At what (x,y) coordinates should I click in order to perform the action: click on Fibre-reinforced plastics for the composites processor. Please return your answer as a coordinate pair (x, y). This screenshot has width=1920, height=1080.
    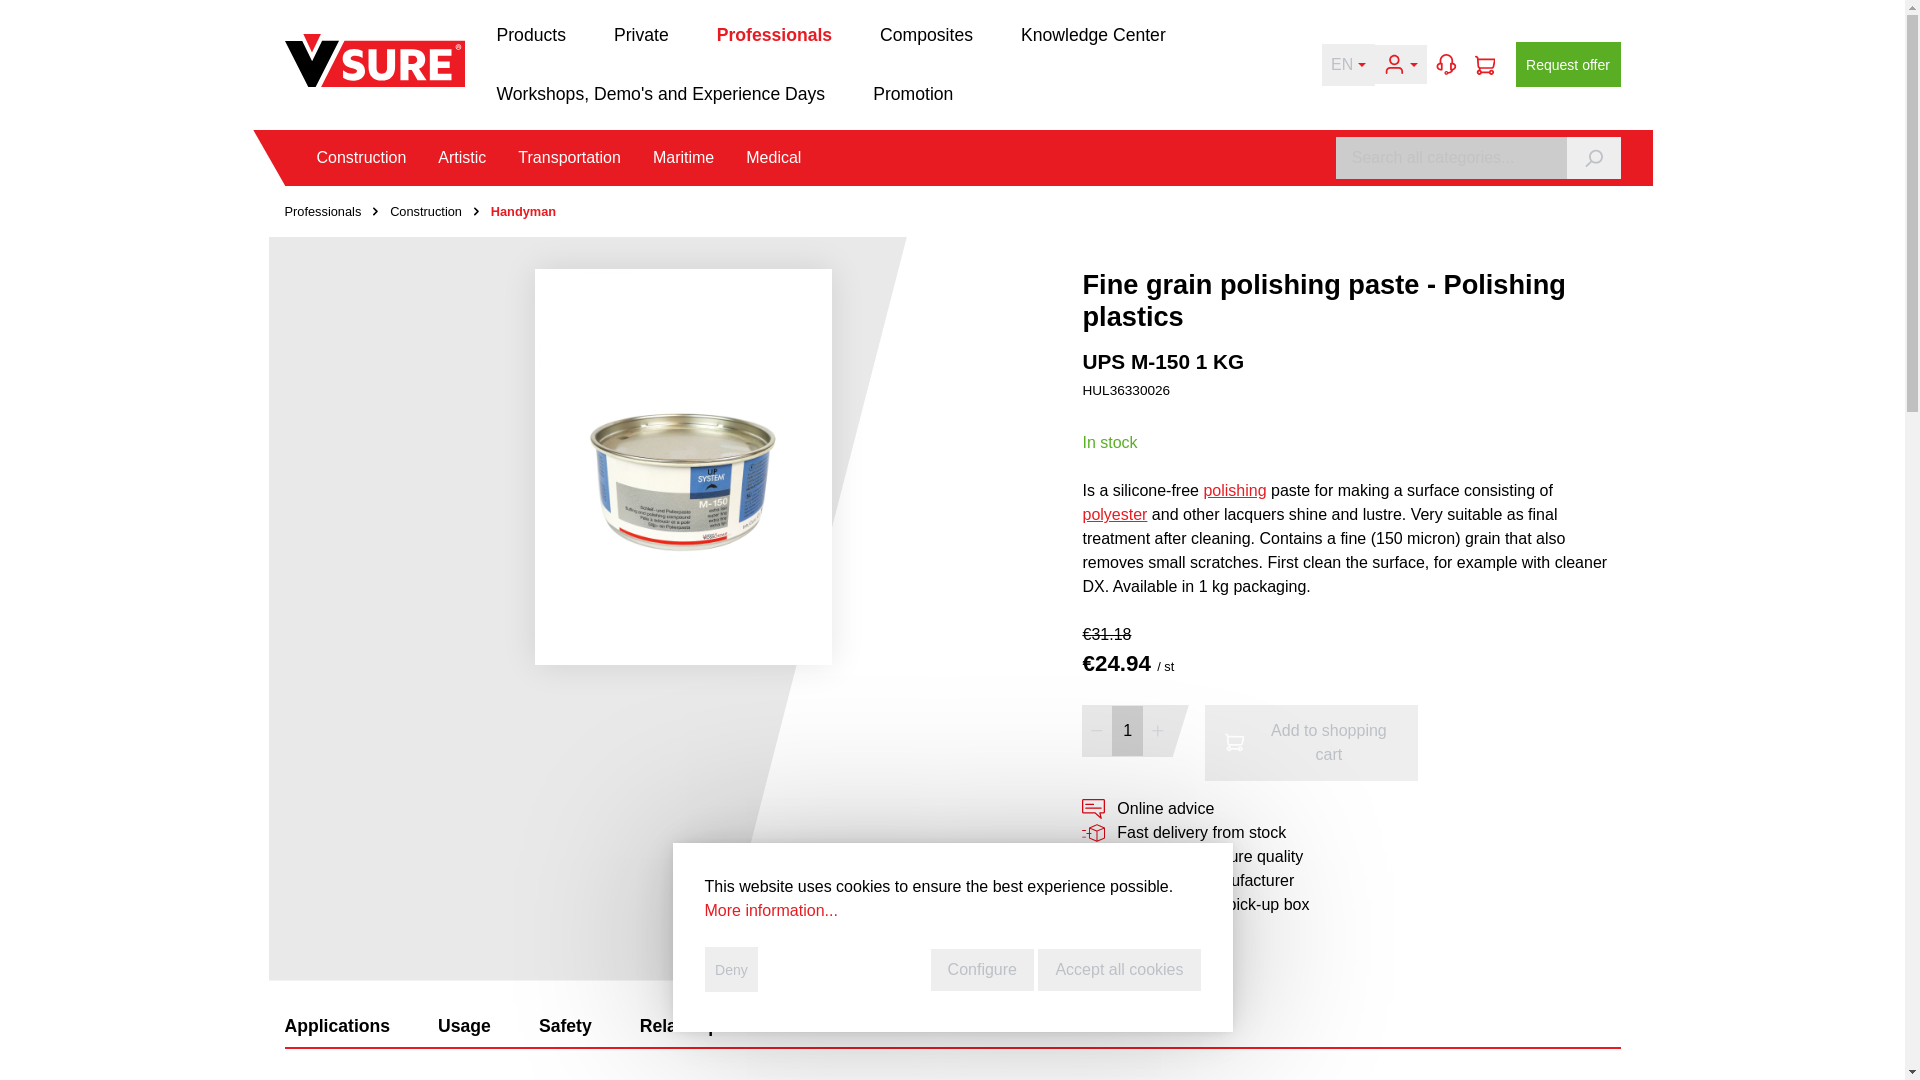
    Looking at the image, I should click on (950, 34).